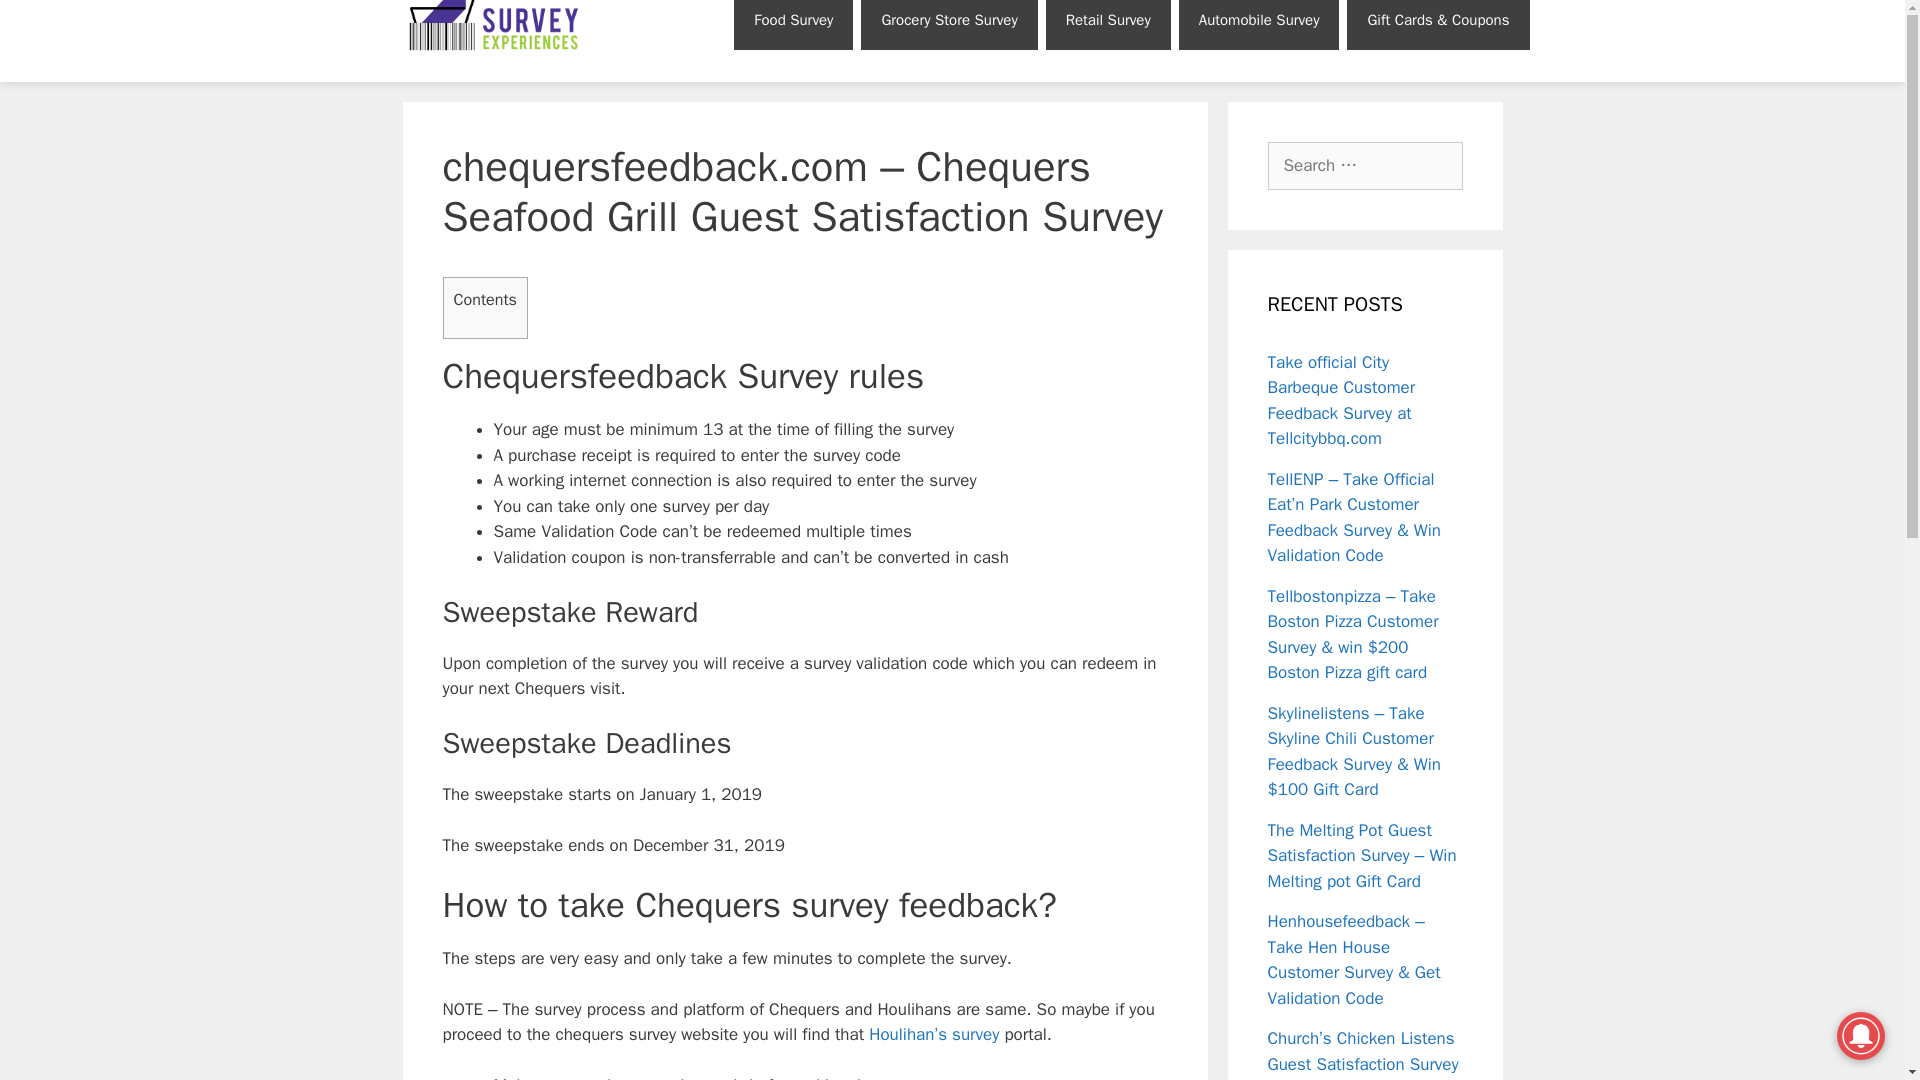  What do you see at coordinates (948, 24) in the screenshot?
I see `Grocery Store Survey` at bounding box center [948, 24].